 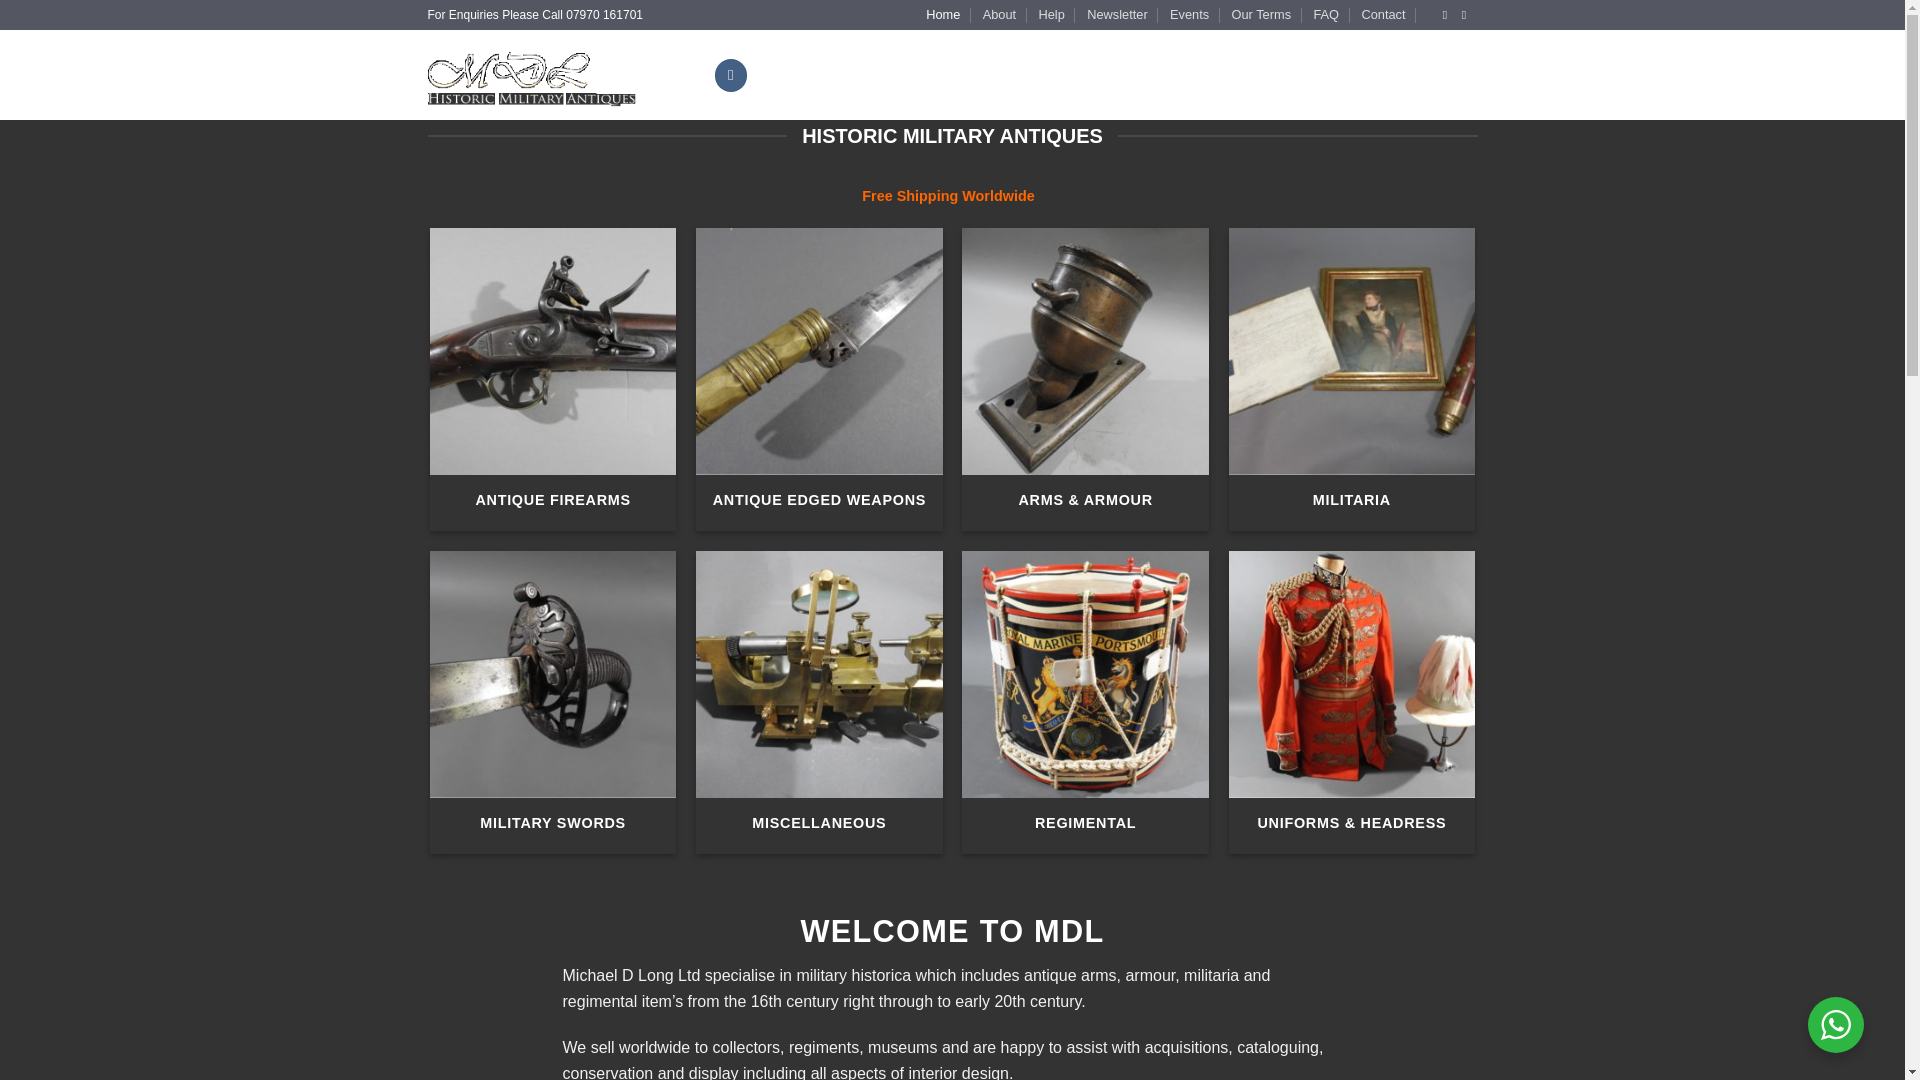 I want to click on Home, so click(x=942, y=15).